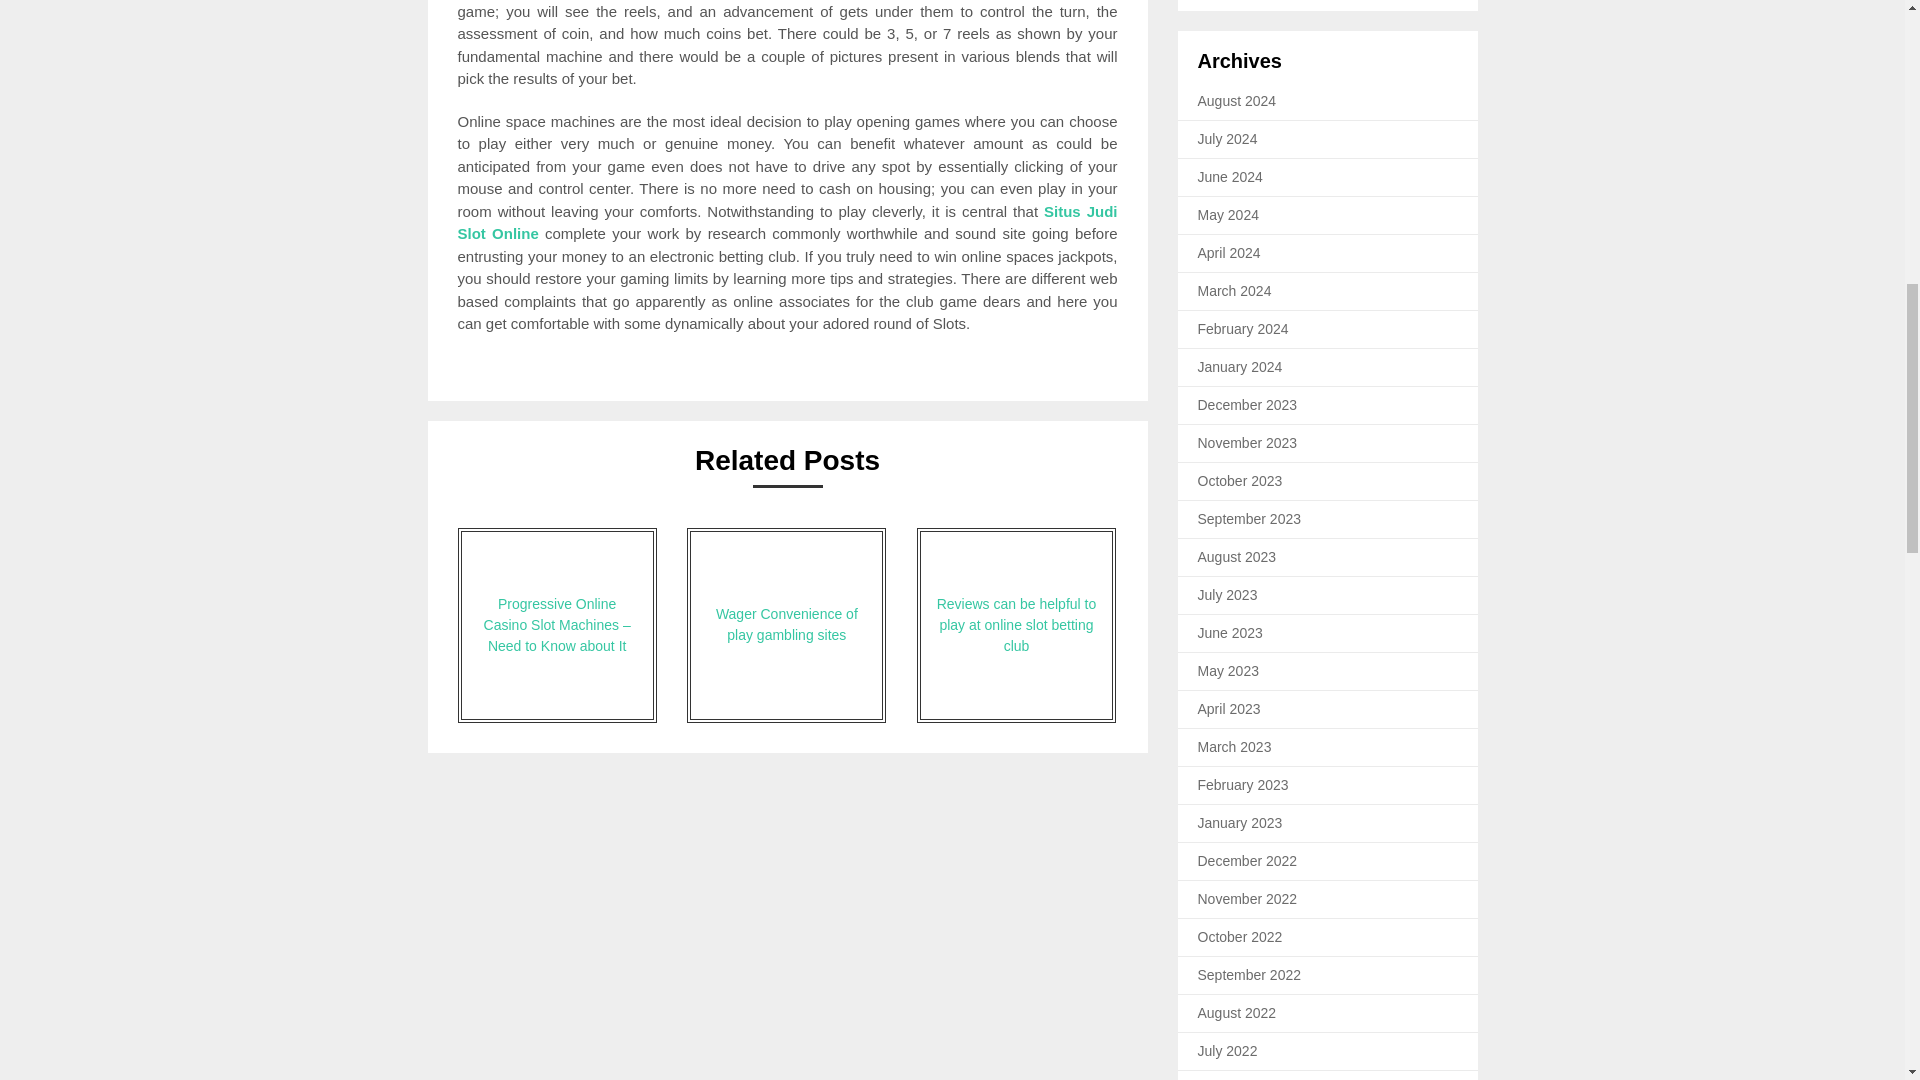  What do you see at coordinates (1248, 404) in the screenshot?
I see `December 2023` at bounding box center [1248, 404].